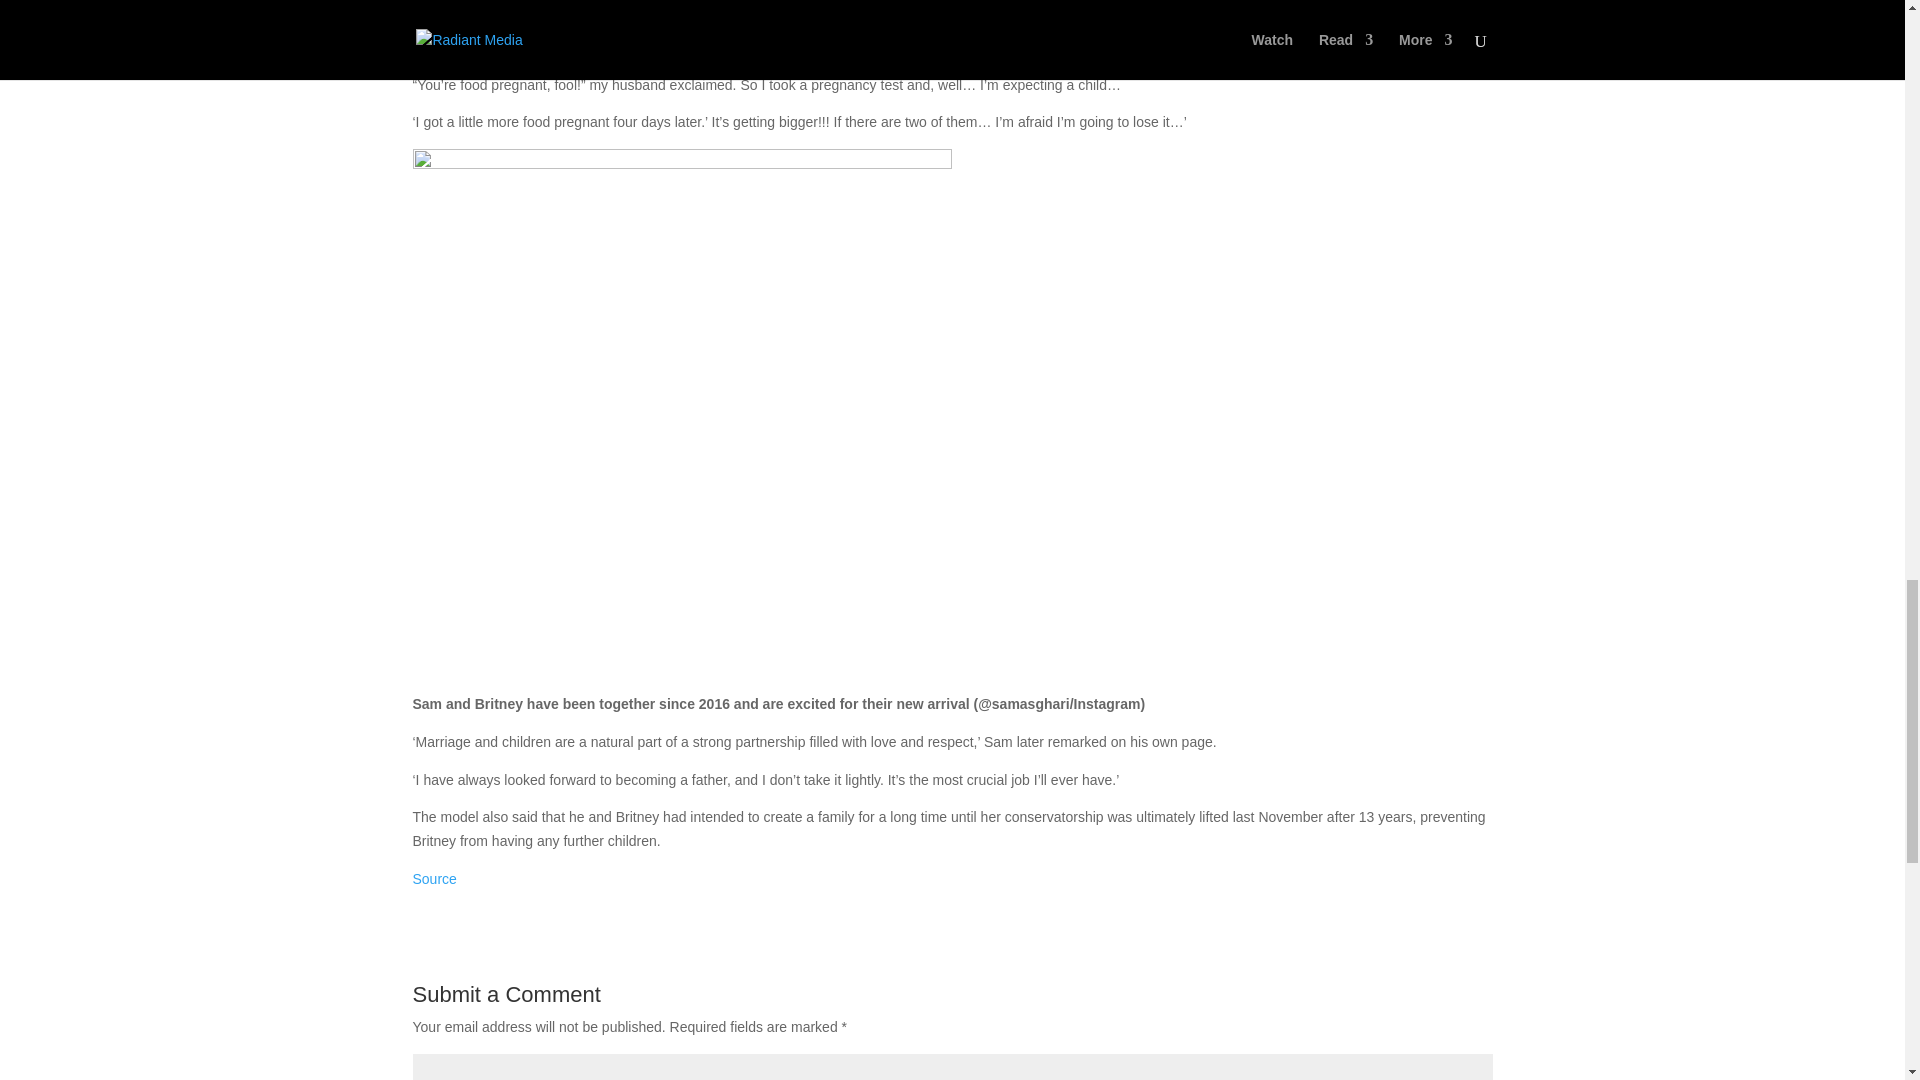 This screenshot has height=1080, width=1920. I want to click on Source, so click(434, 878).